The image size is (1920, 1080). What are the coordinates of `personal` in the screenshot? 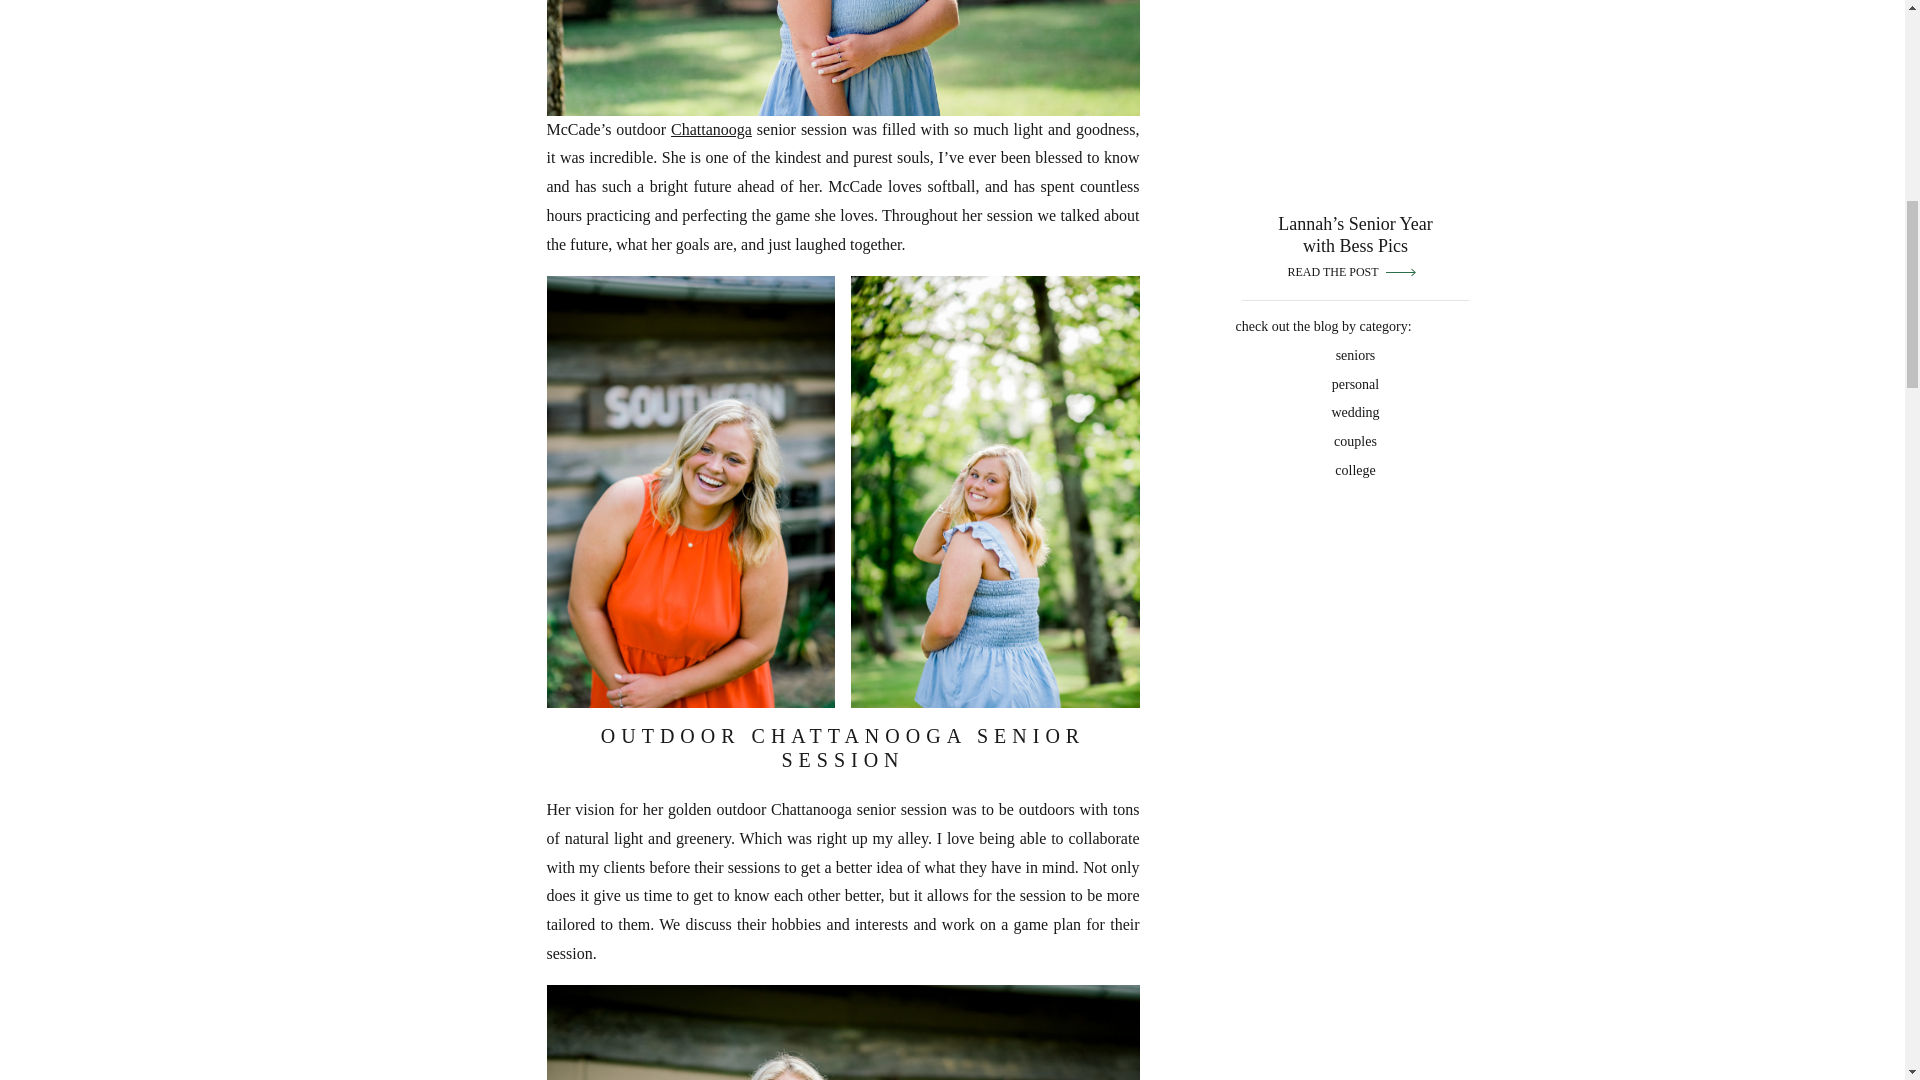 It's located at (1354, 383).